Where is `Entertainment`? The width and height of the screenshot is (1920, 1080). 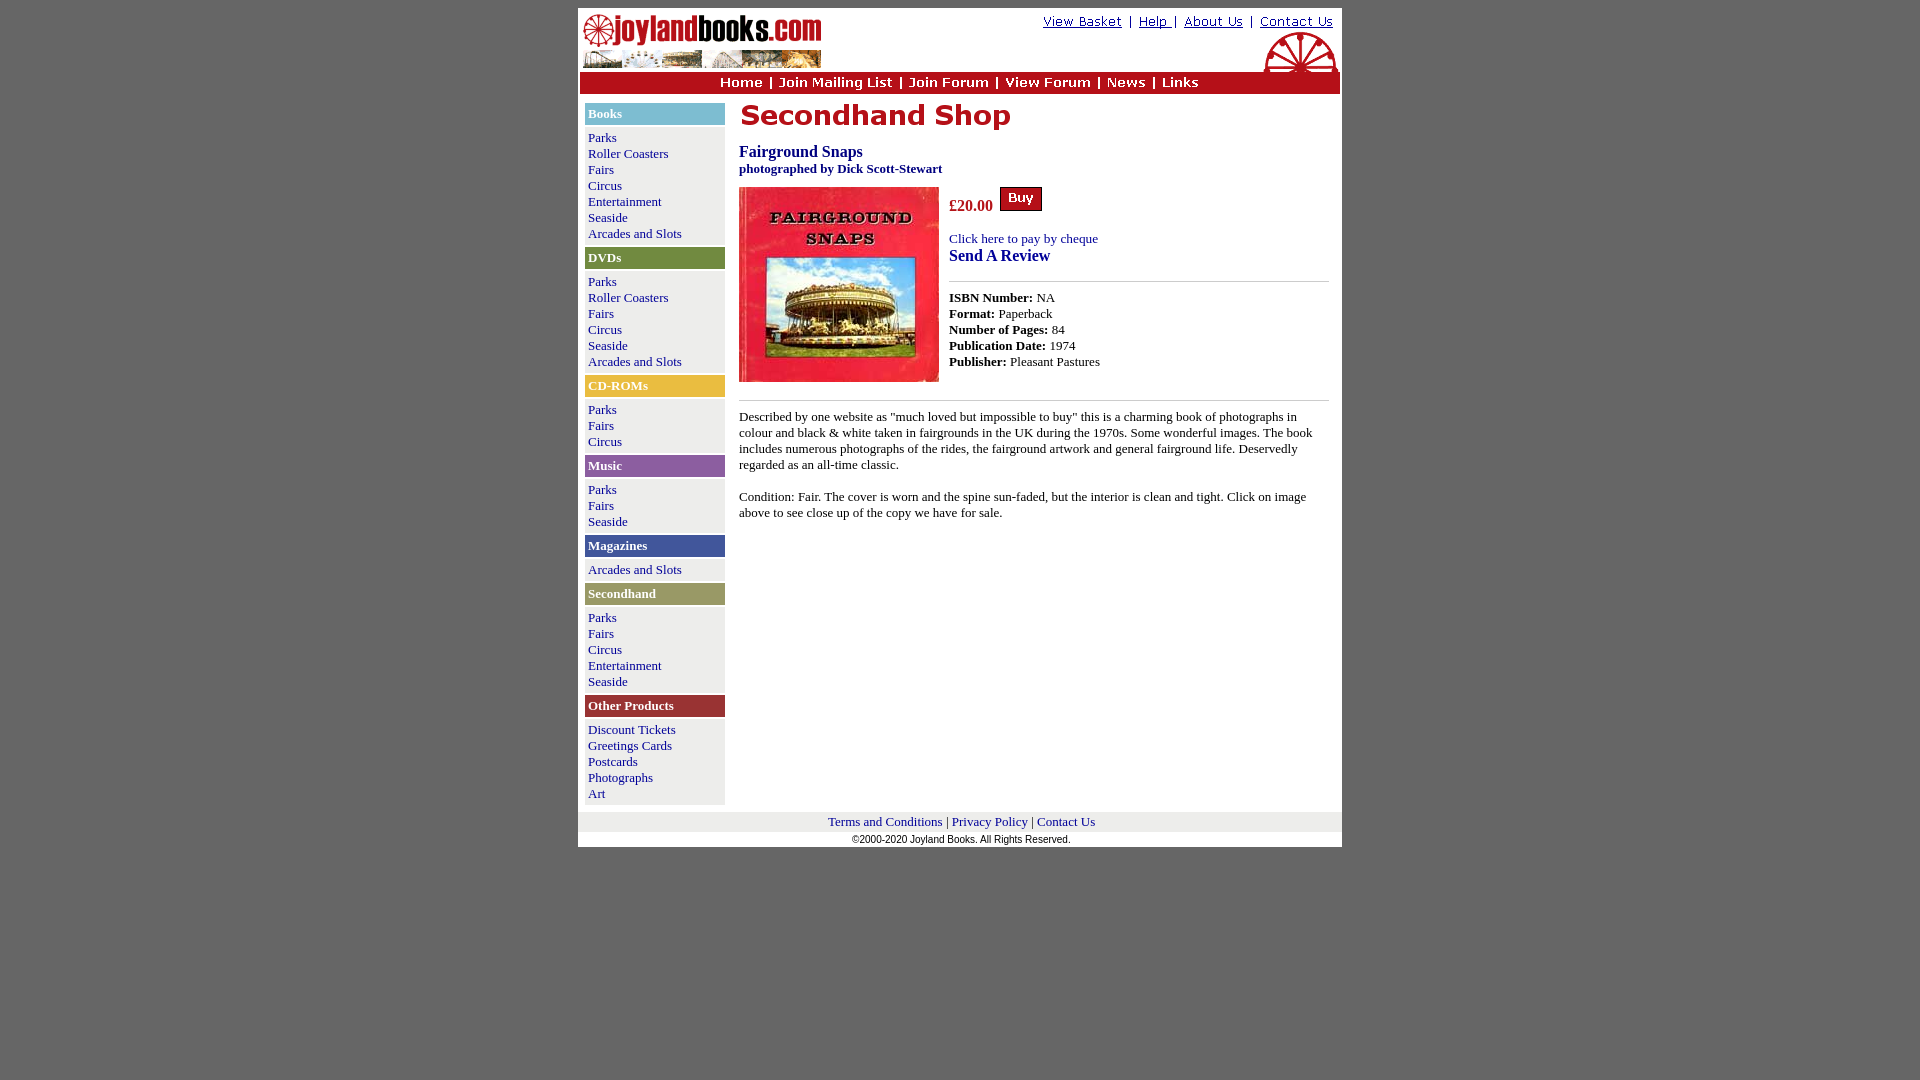 Entertainment is located at coordinates (624, 664).